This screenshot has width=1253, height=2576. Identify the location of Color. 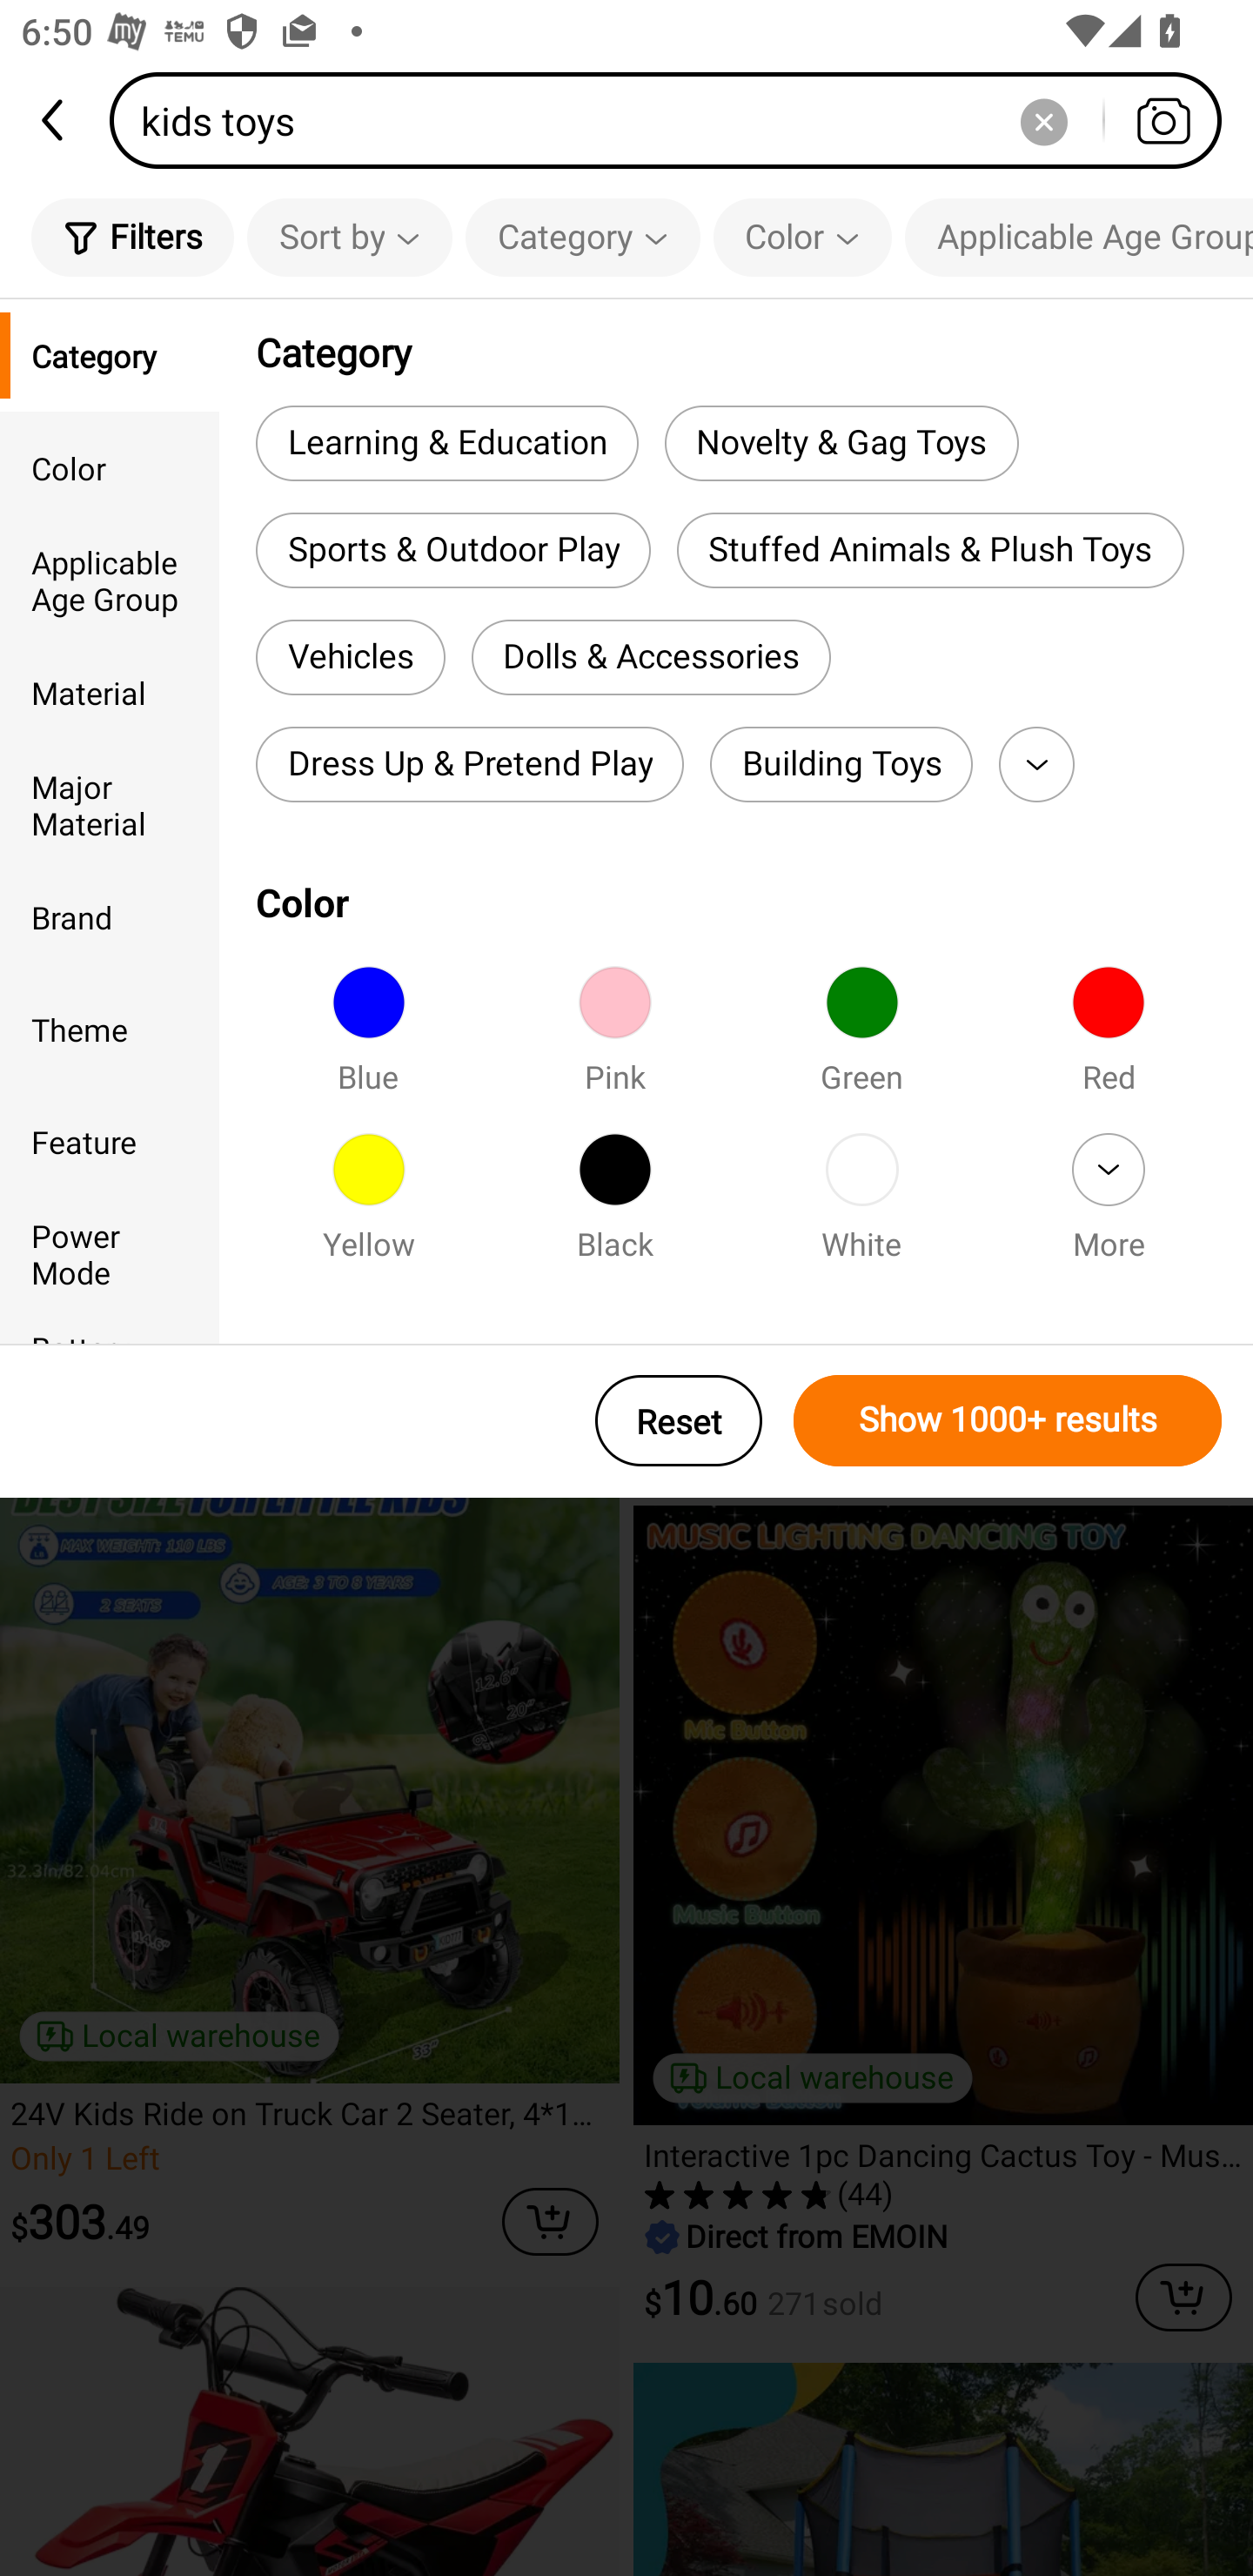
(802, 237).